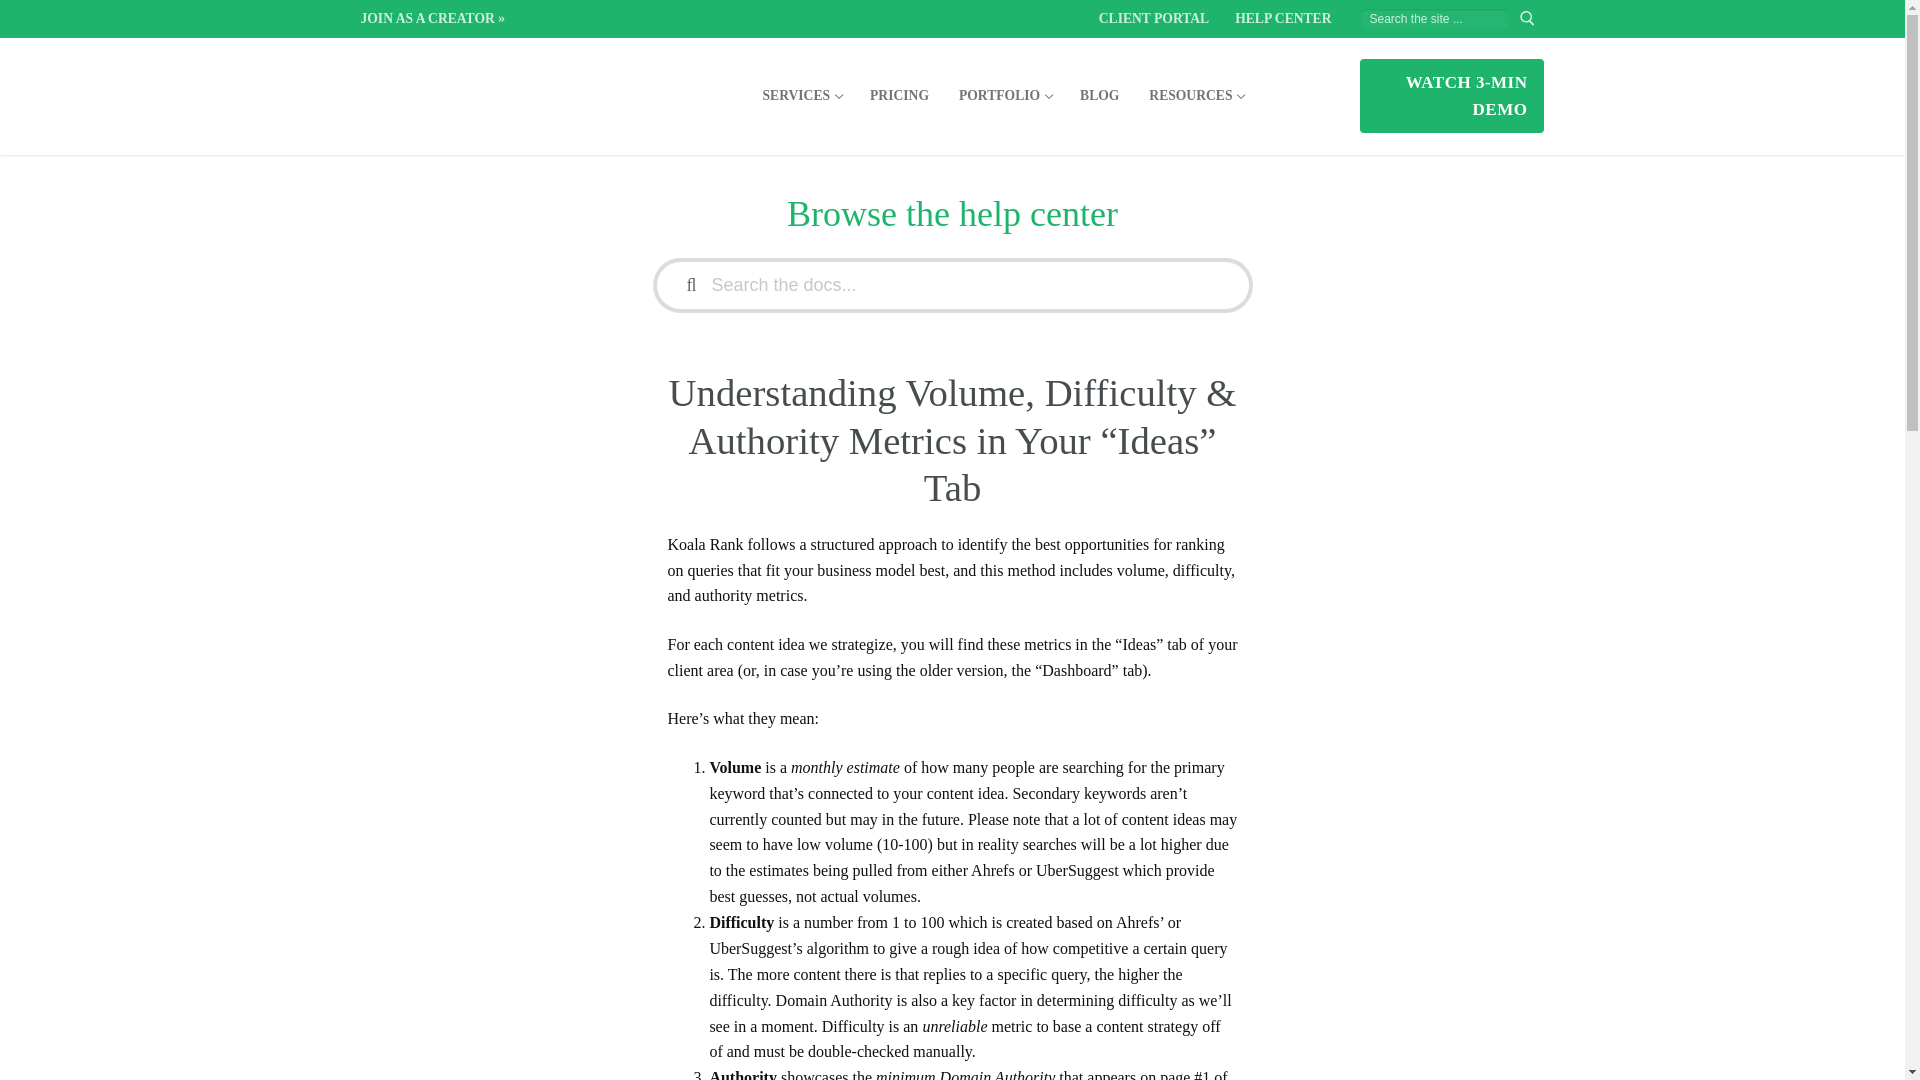  What do you see at coordinates (1282, 18) in the screenshot?
I see `PRICING` at bounding box center [1282, 18].